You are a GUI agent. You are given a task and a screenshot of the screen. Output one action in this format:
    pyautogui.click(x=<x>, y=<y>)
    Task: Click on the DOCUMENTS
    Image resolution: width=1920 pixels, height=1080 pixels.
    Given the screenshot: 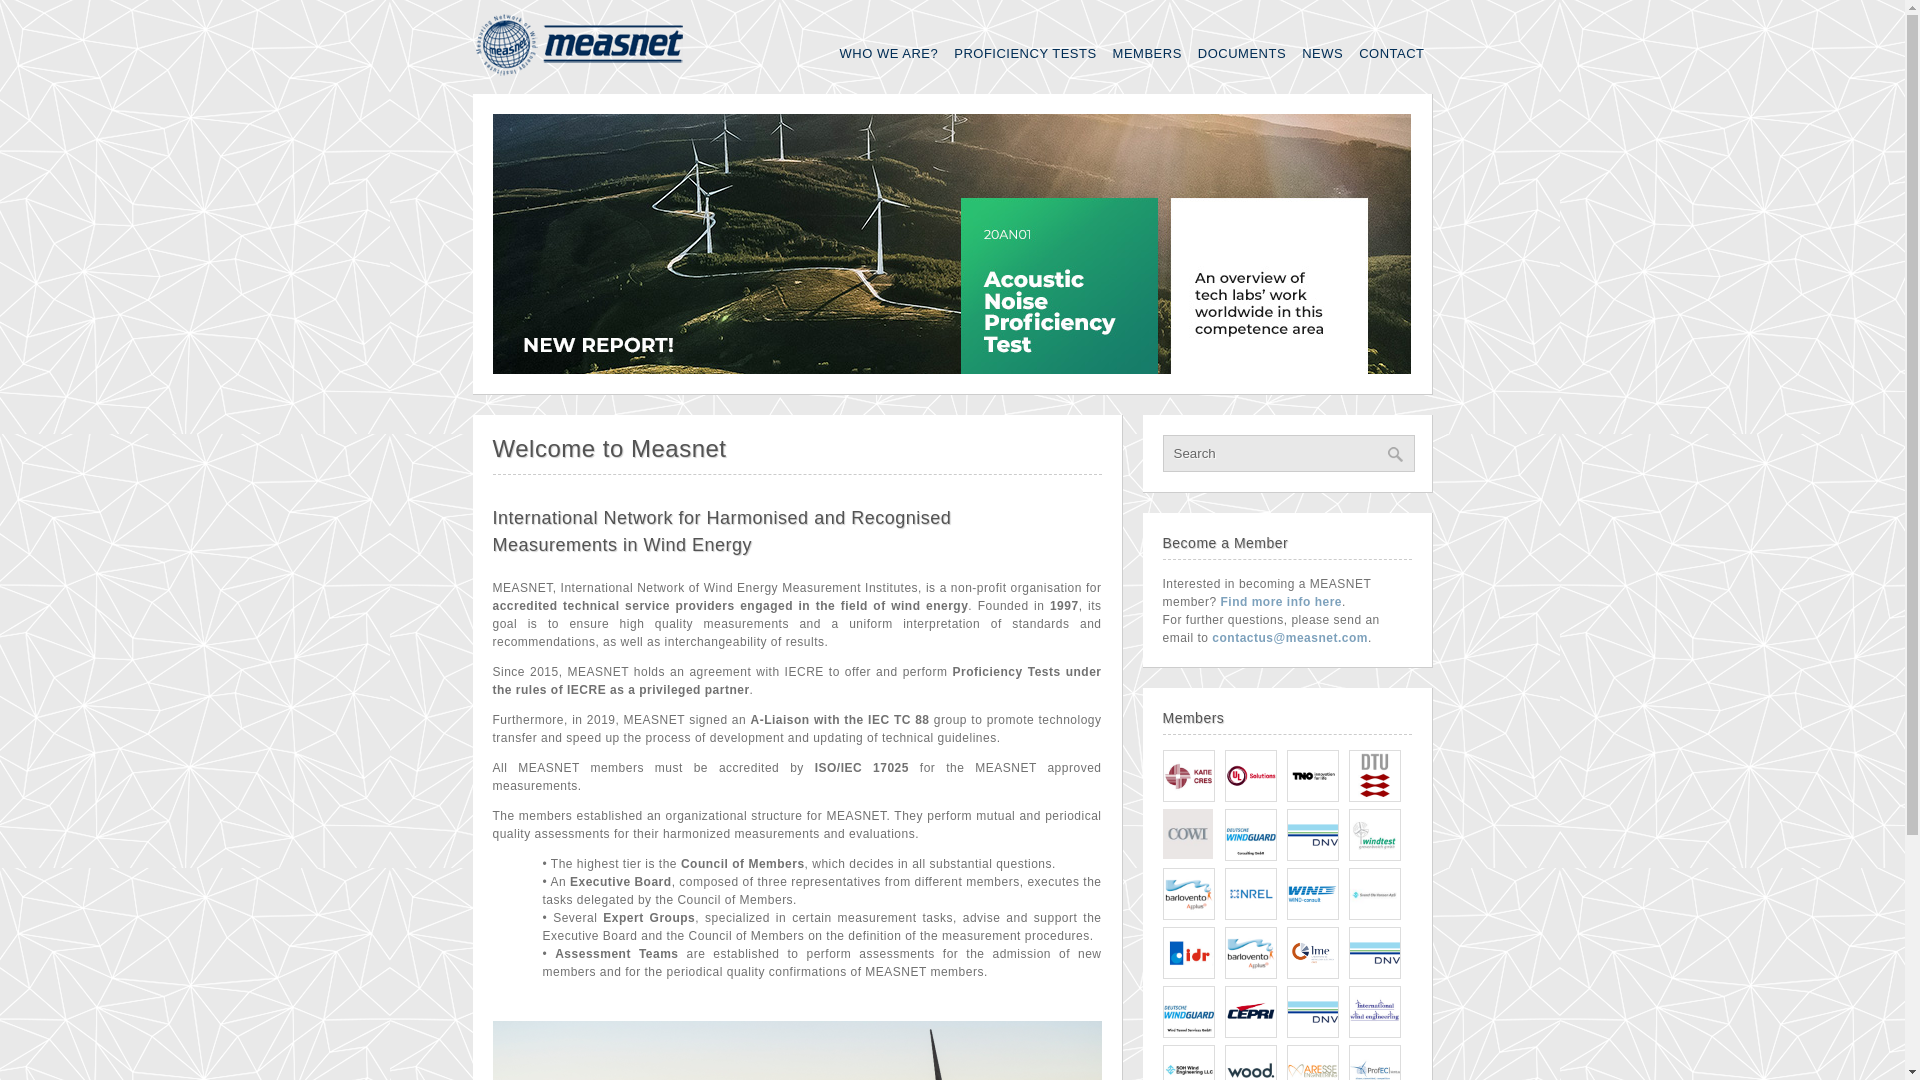 What is the action you would take?
    pyautogui.click(x=1242, y=54)
    